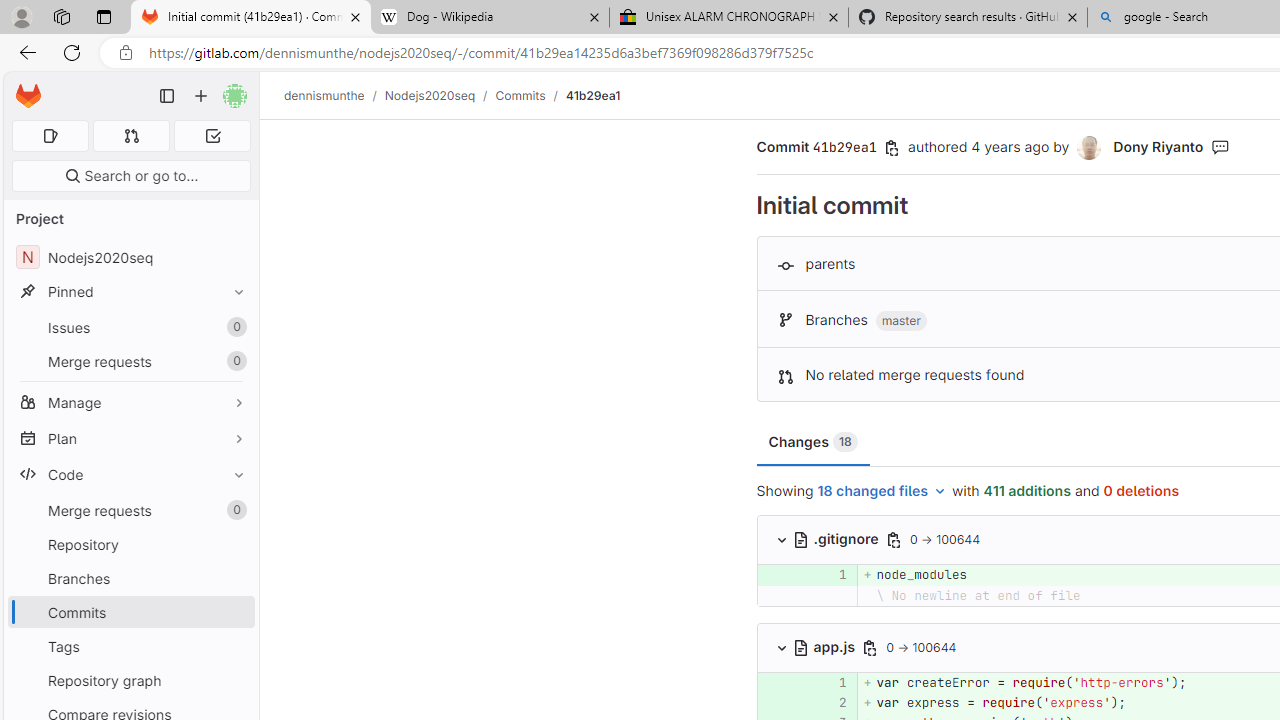 The width and height of the screenshot is (1280, 720). What do you see at coordinates (520, 95) in the screenshot?
I see `Commits` at bounding box center [520, 95].